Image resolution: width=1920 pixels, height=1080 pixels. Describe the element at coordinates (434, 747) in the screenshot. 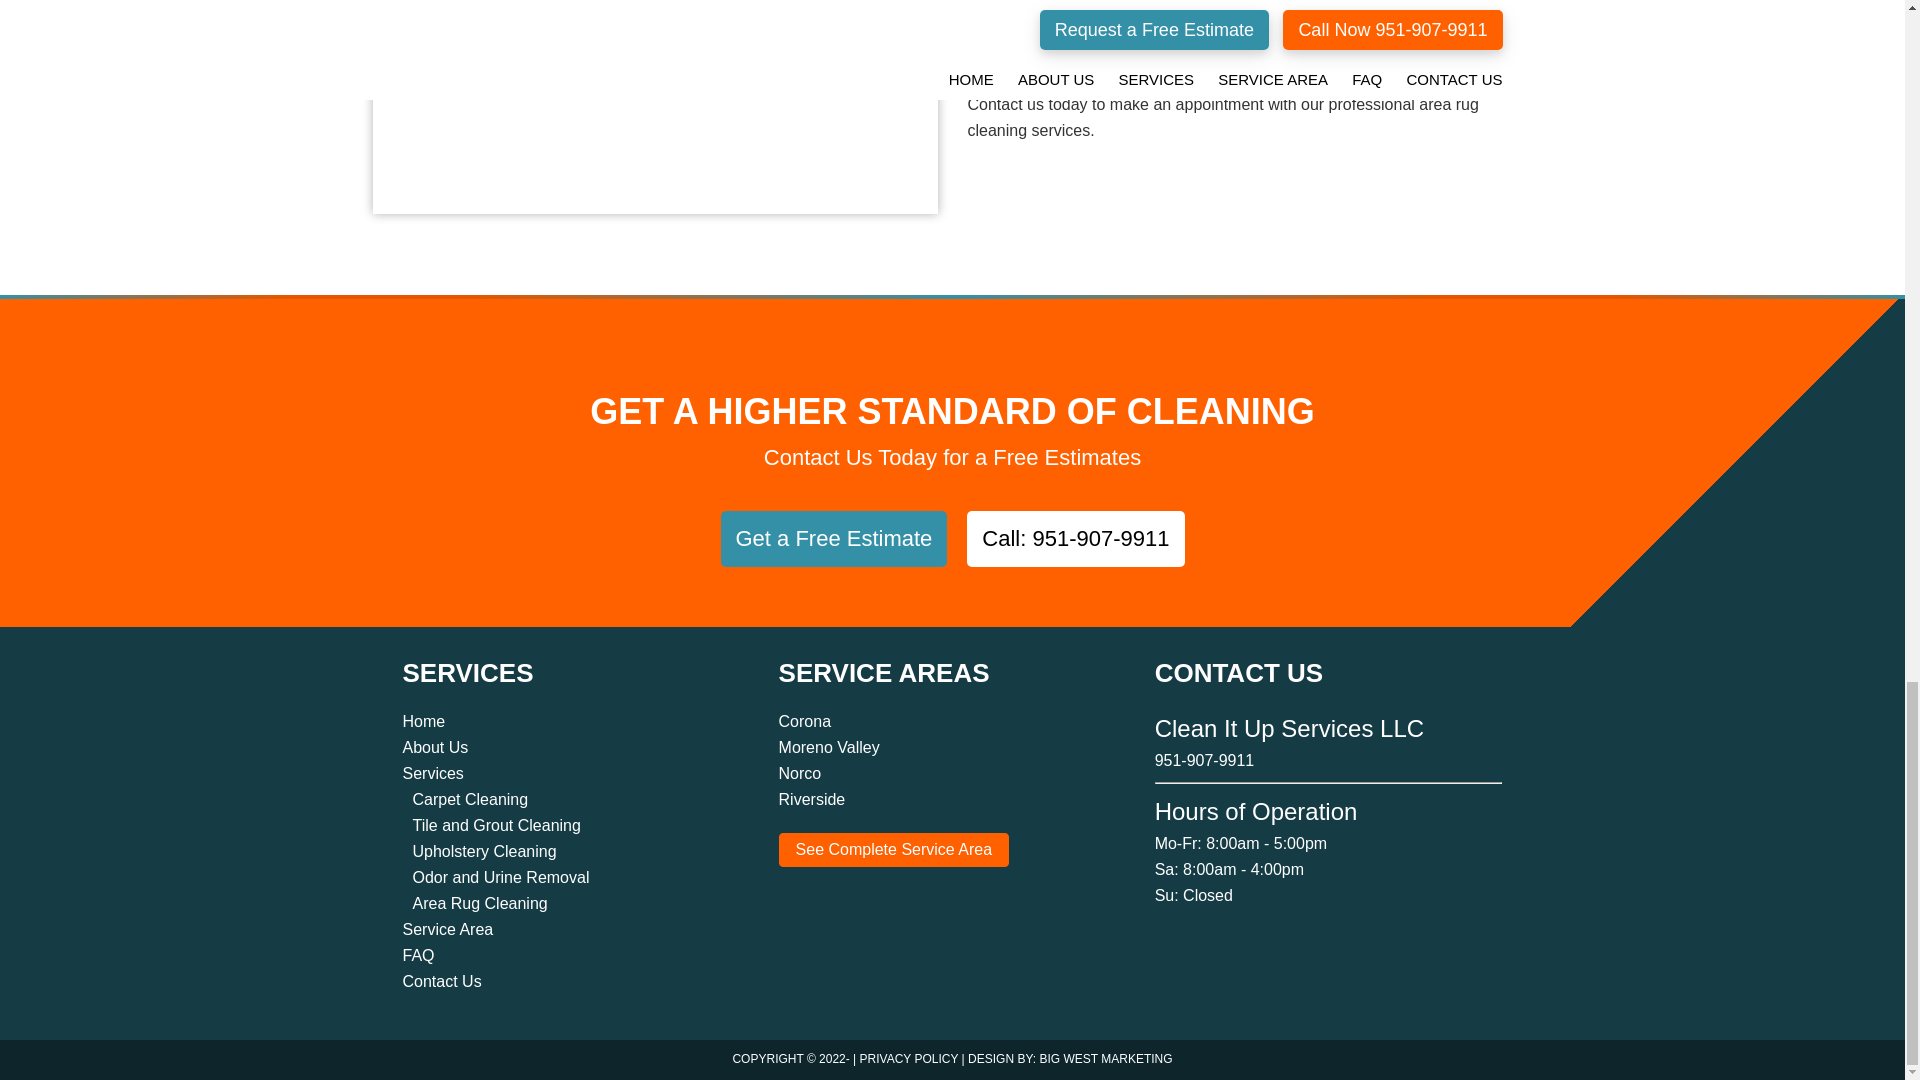

I see `About Us` at that location.